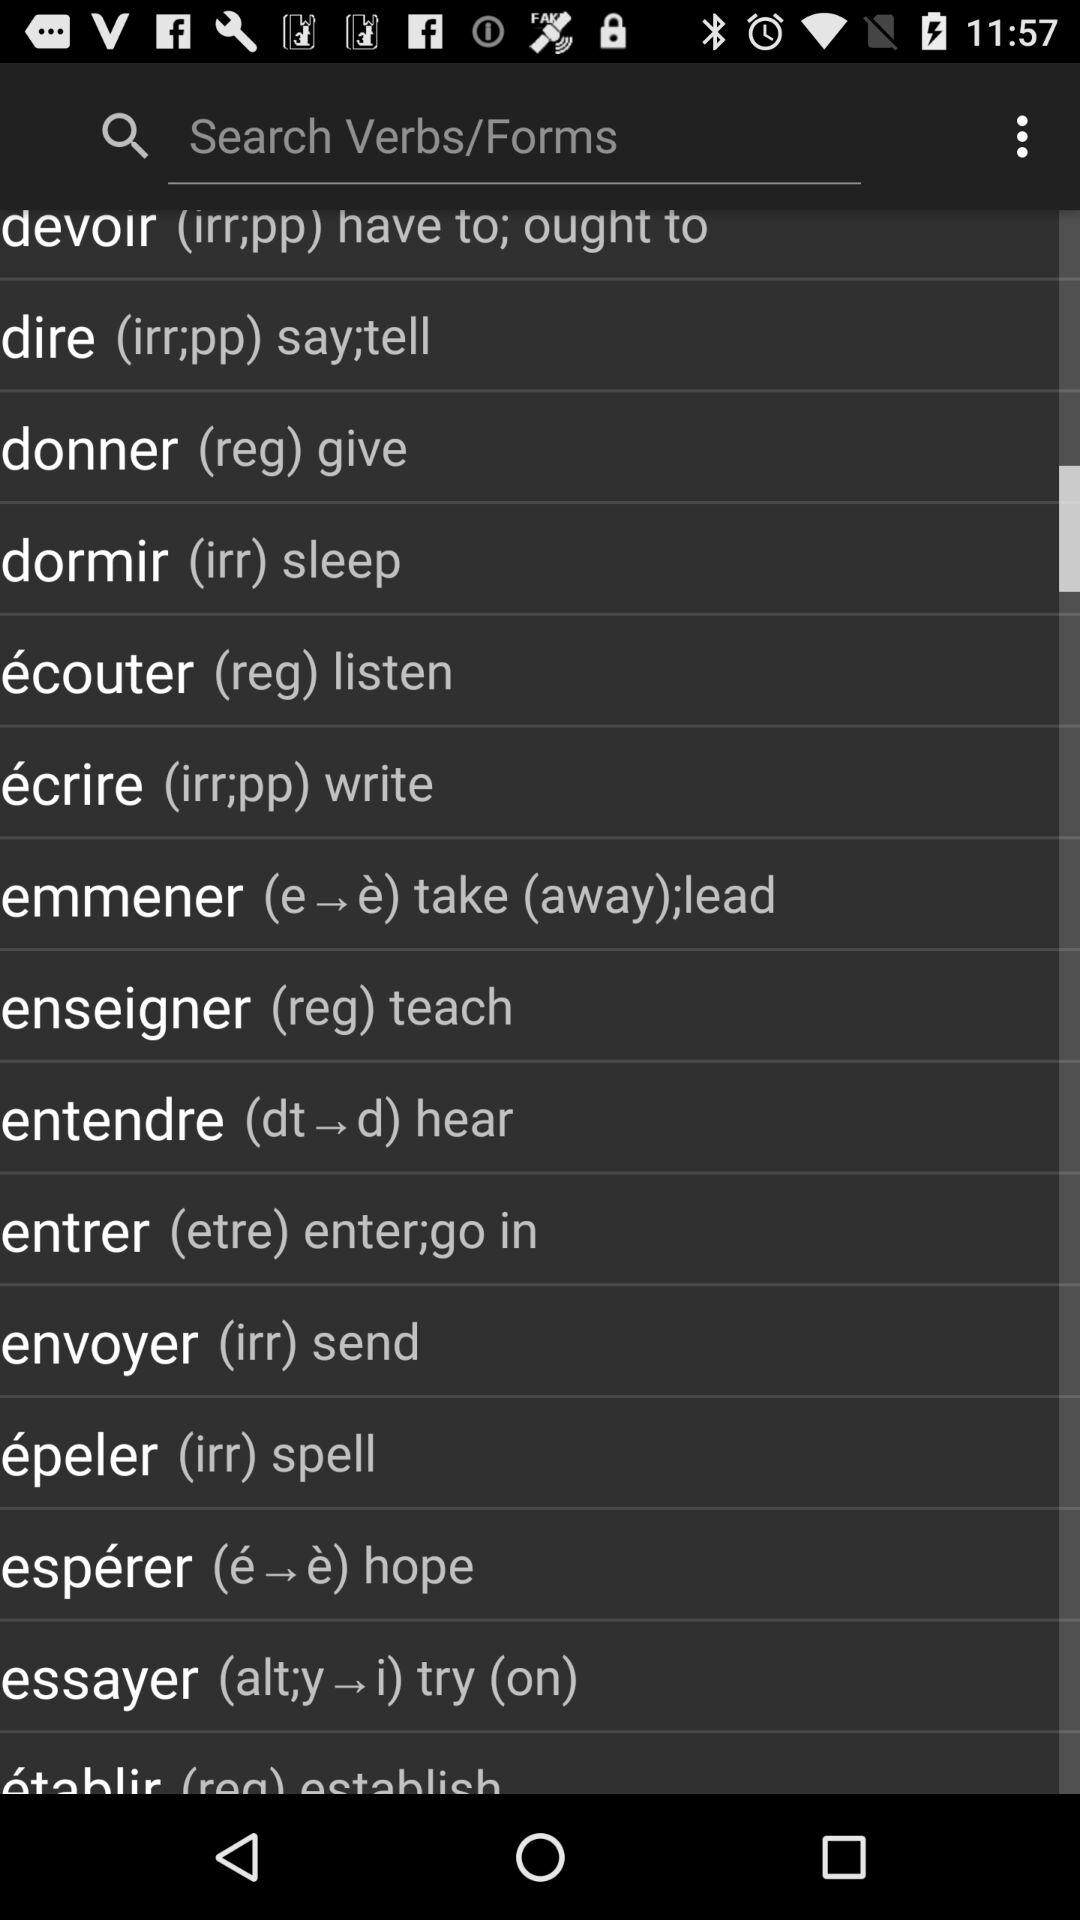 This screenshot has height=1920, width=1080. Describe the element at coordinates (302, 446) in the screenshot. I see `choose icon to the right of donner item` at that location.